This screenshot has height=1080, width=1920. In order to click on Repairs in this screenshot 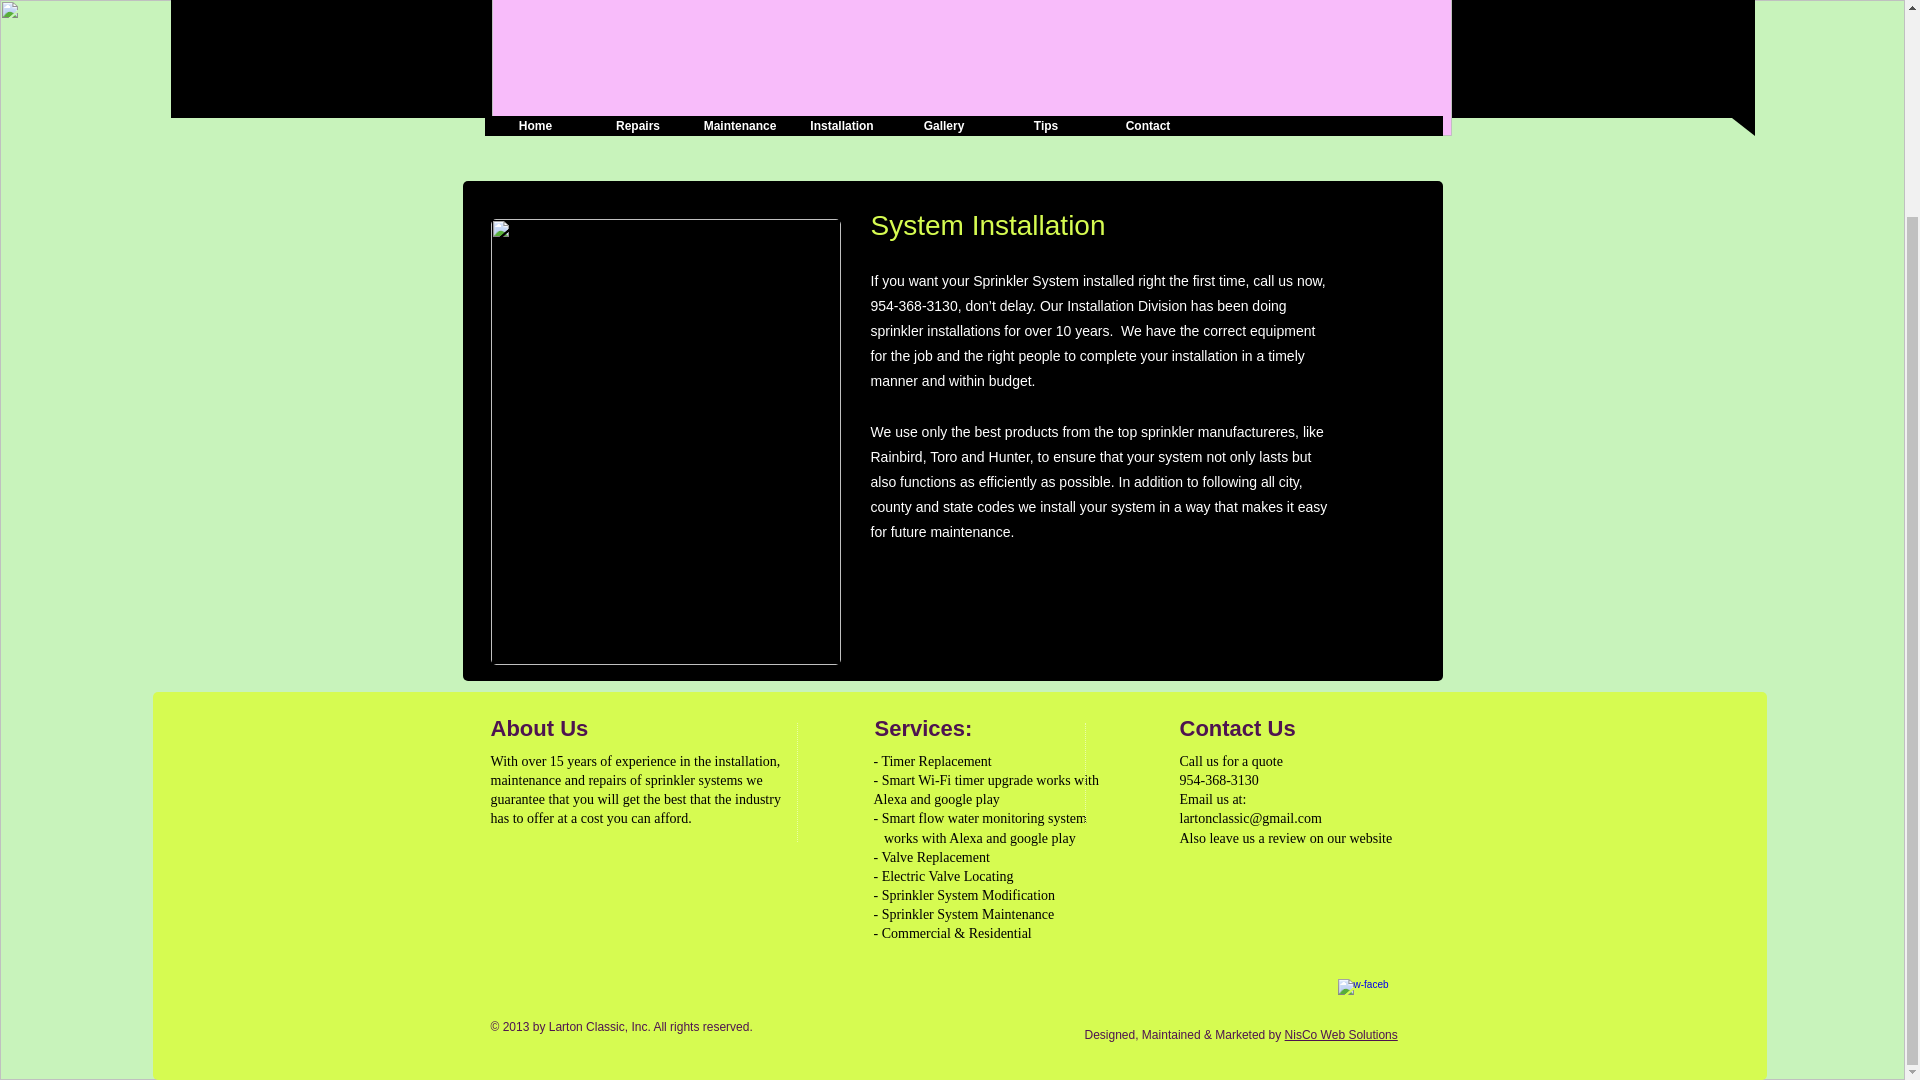, I will do `click(636, 126)`.